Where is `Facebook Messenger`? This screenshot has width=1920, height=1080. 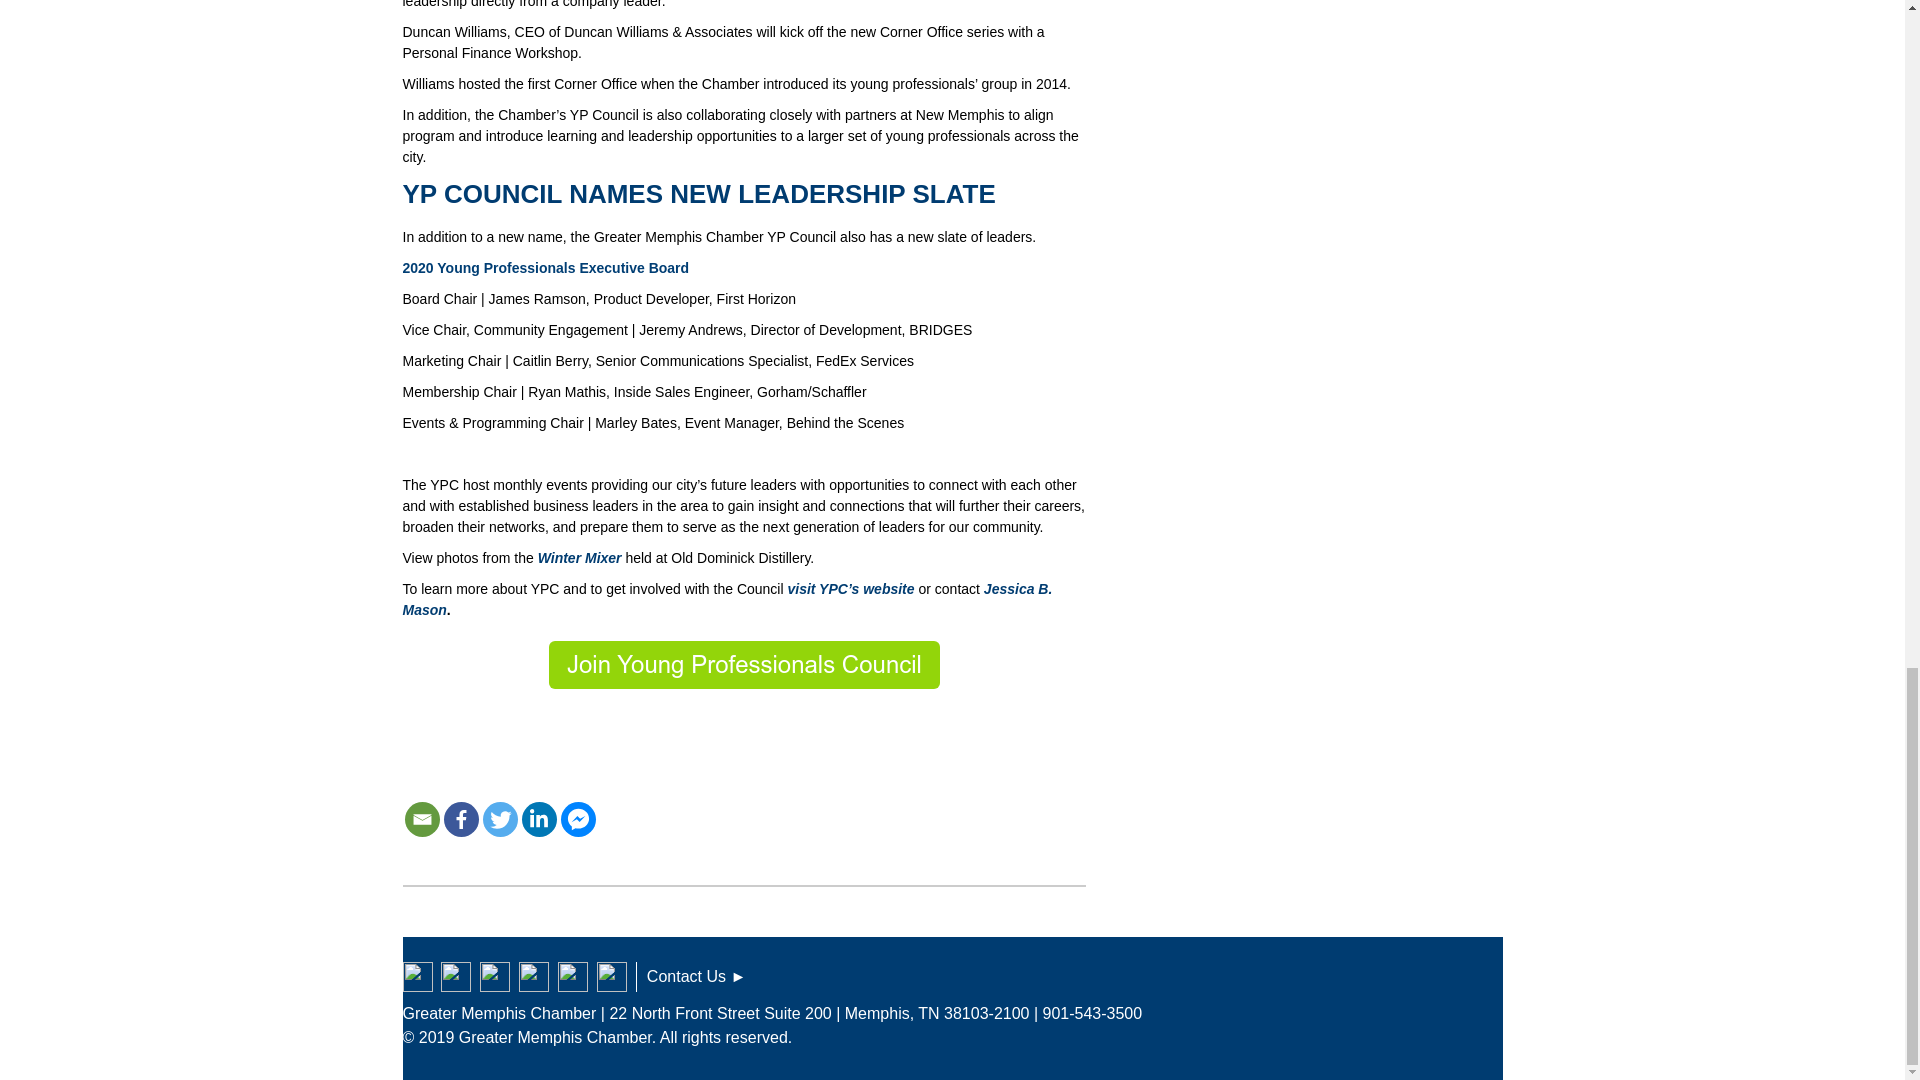
Facebook Messenger is located at coordinates (578, 820).